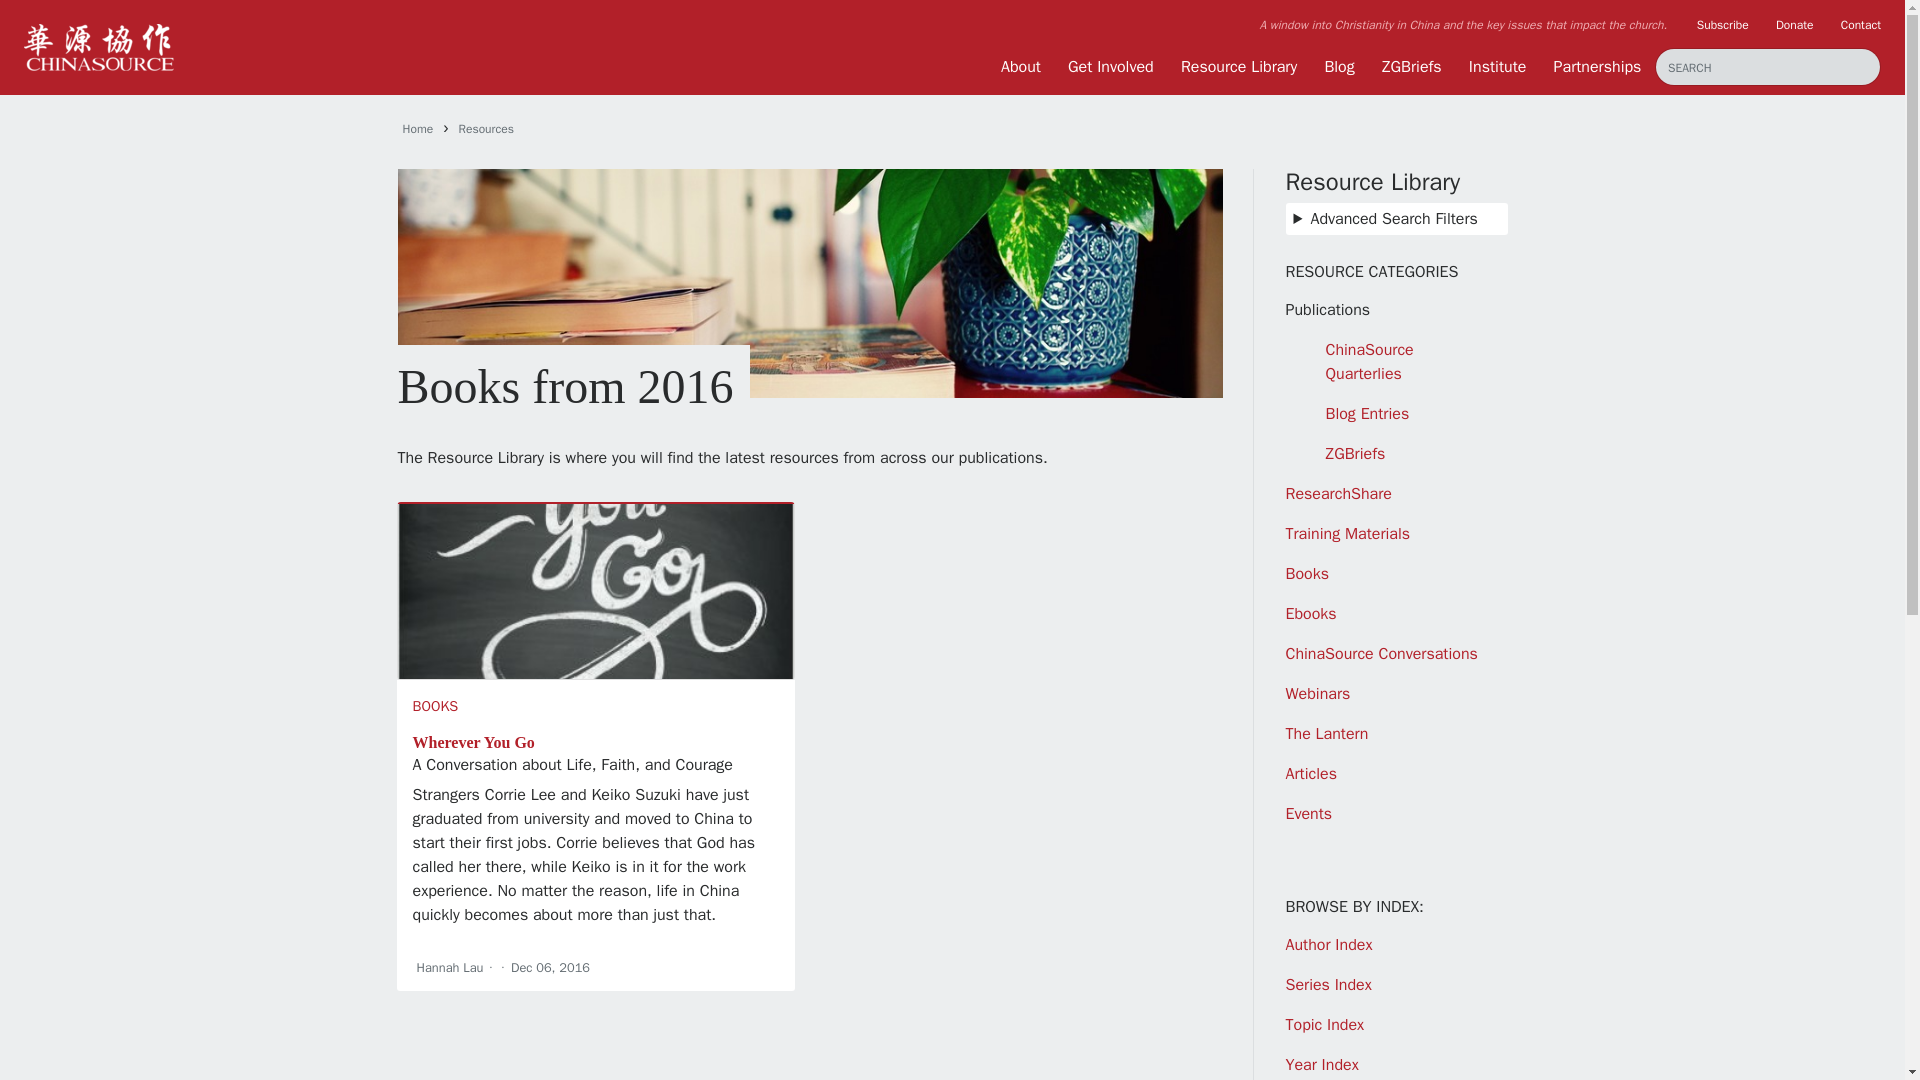 The image size is (1920, 1080). I want to click on Books, so click(1307, 574).